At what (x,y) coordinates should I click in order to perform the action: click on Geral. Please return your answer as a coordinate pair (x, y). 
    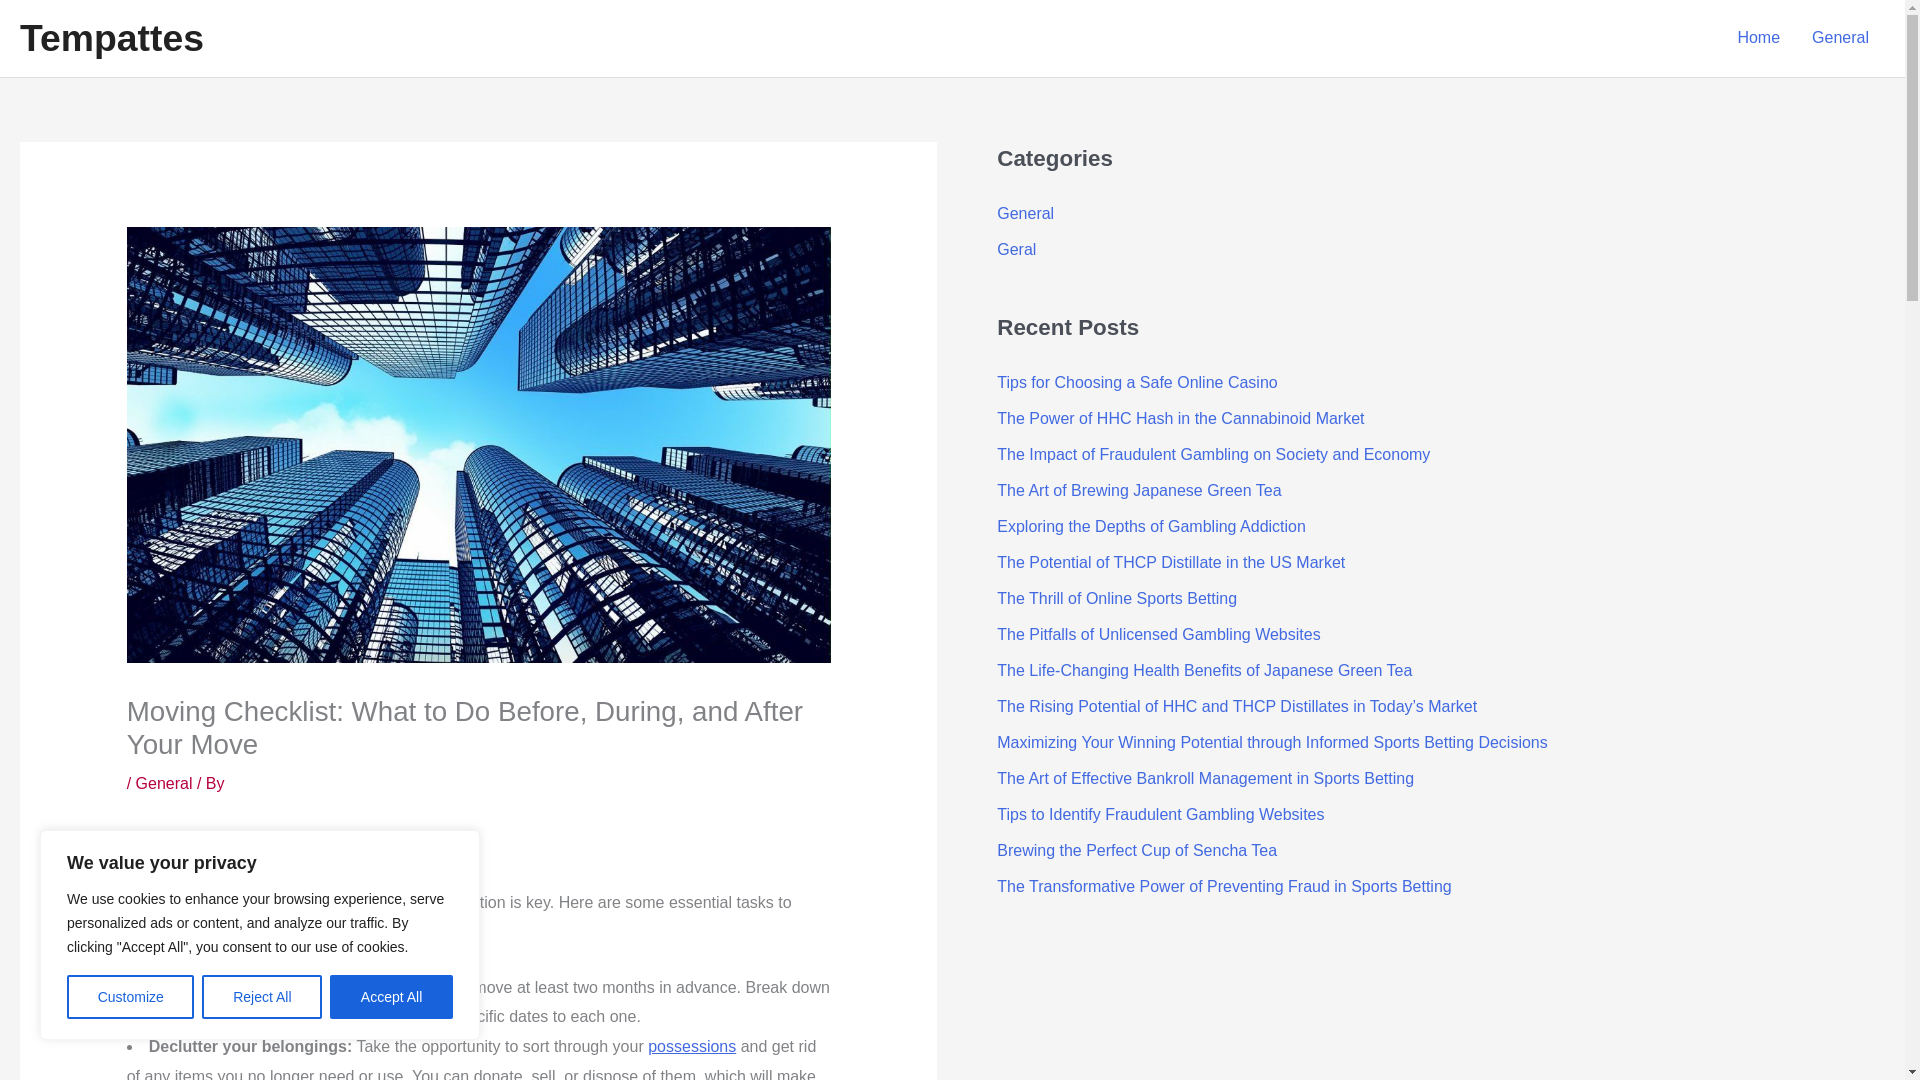
    Looking at the image, I should click on (1016, 249).